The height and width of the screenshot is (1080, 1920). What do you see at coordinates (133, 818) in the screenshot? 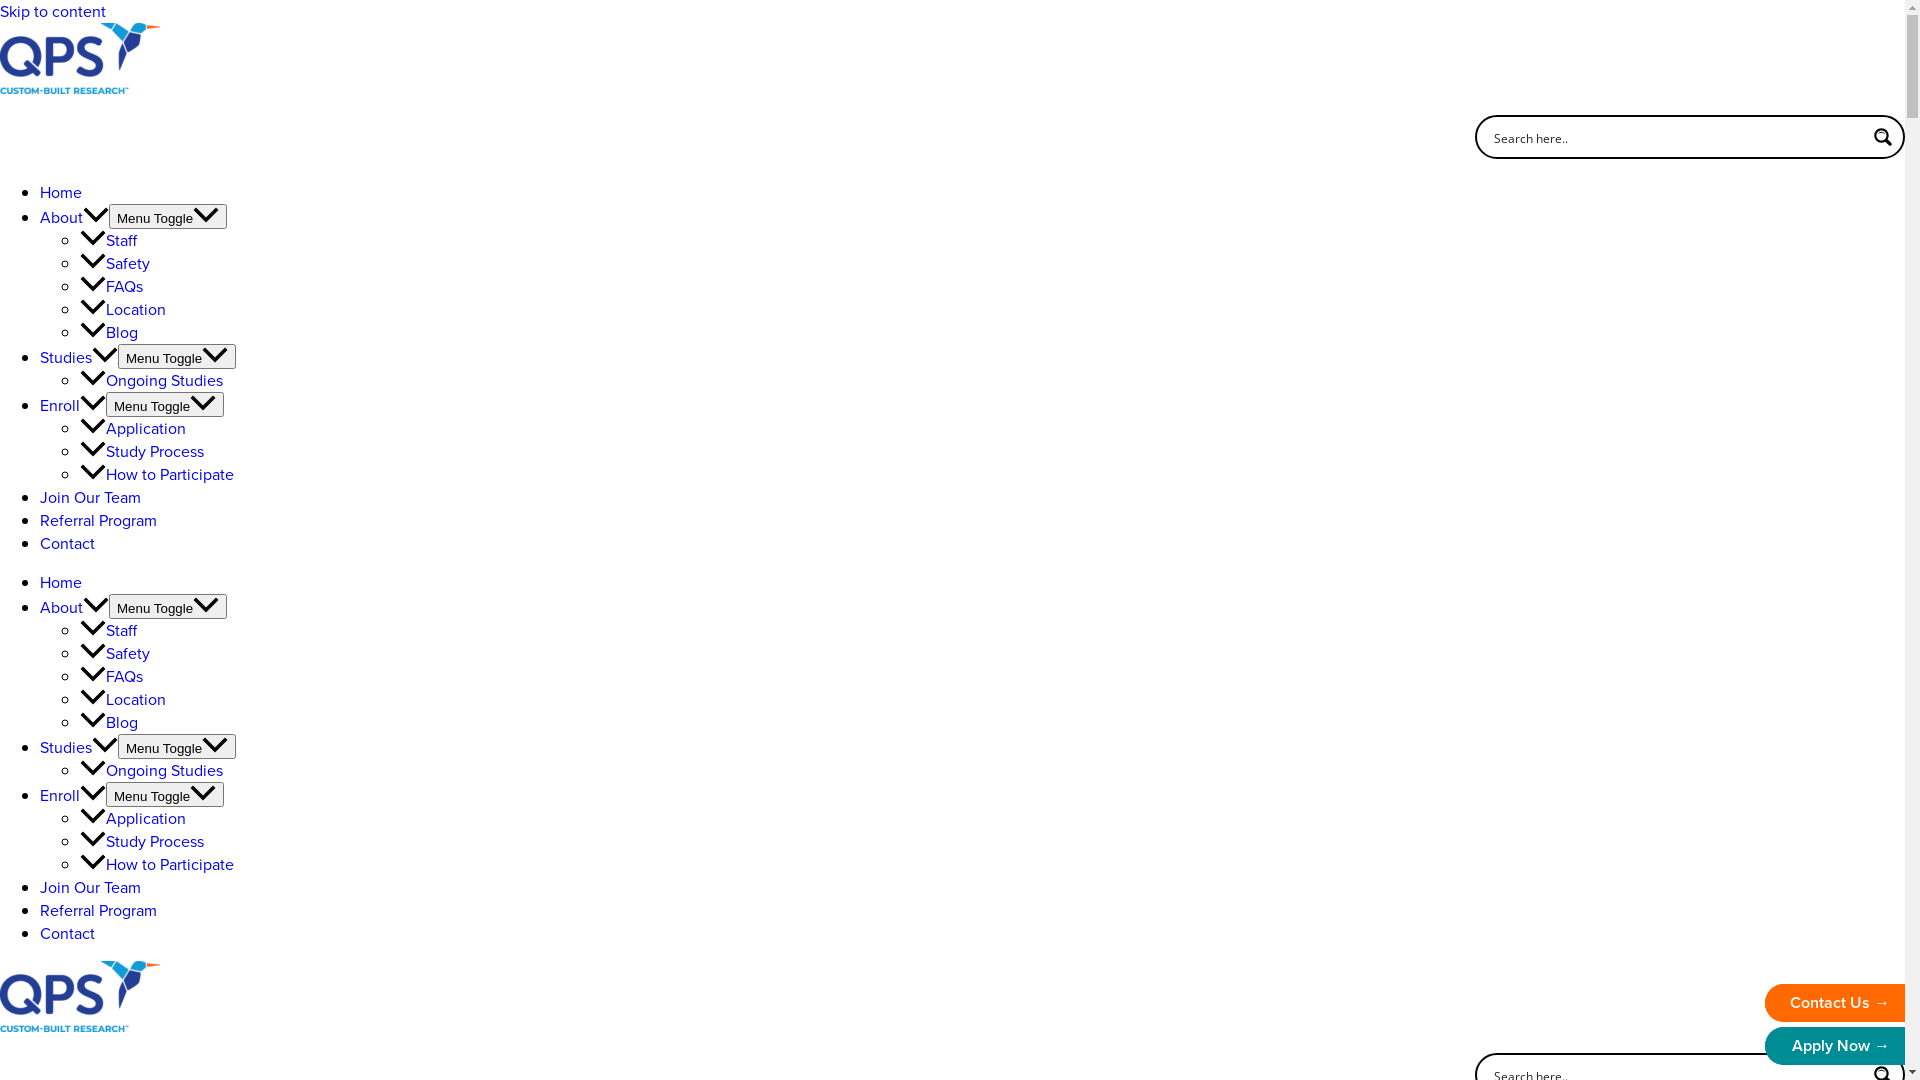
I see `Application` at bounding box center [133, 818].